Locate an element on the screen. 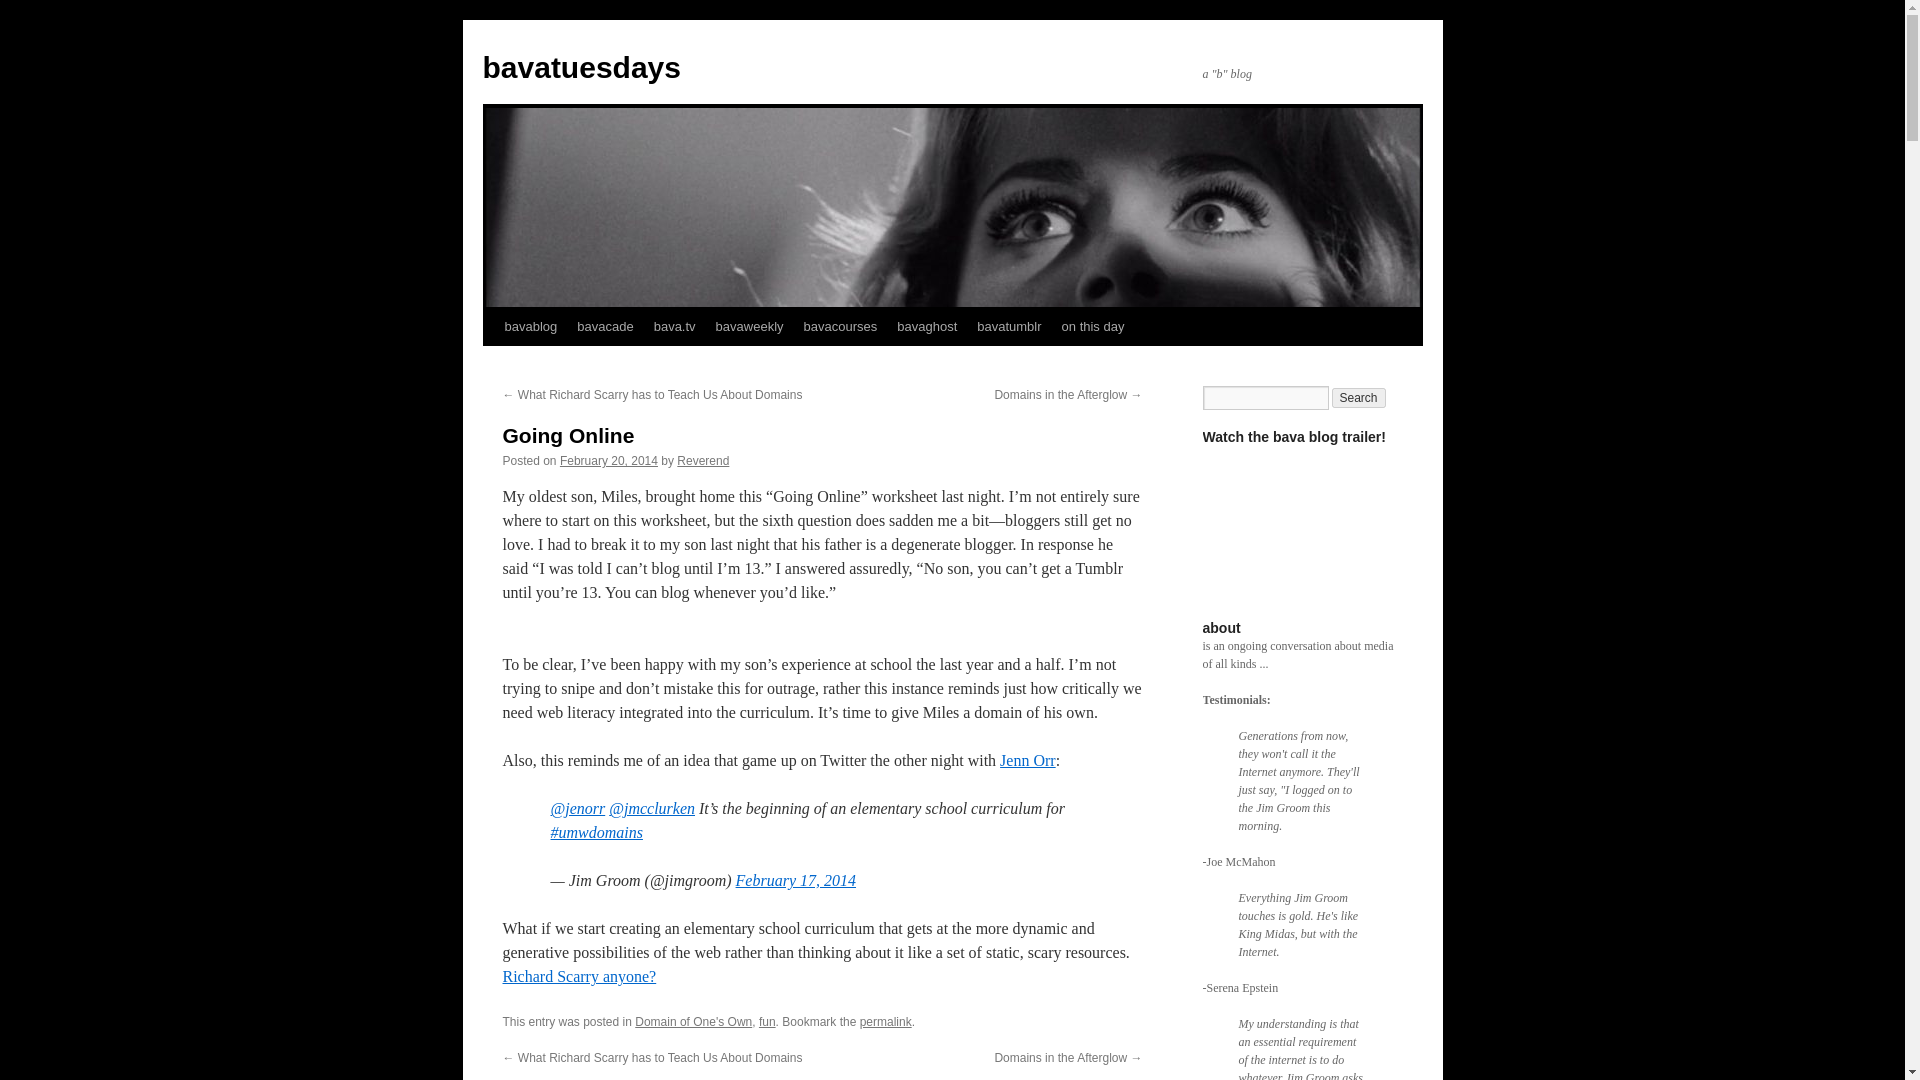  9:03 am is located at coordinates (609, 460).